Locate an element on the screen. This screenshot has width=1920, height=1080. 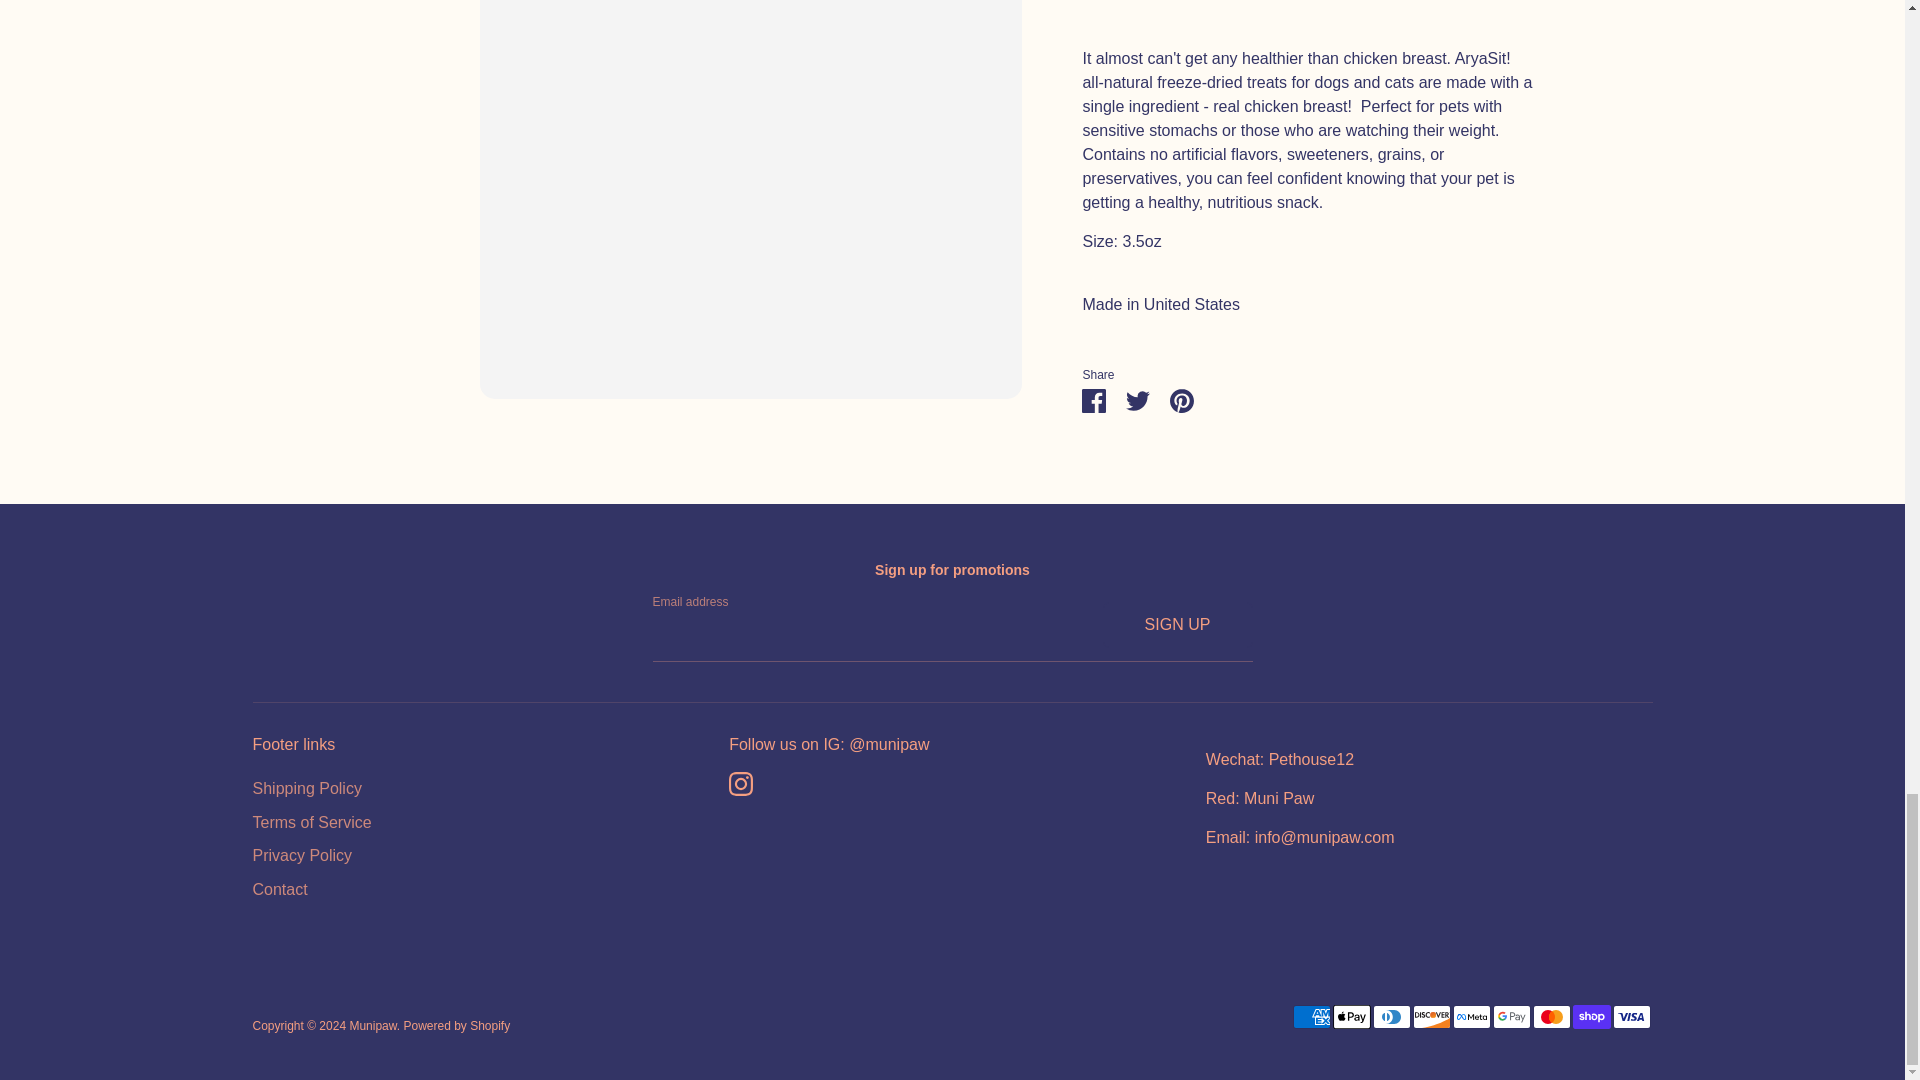
American Express is located at coordinates (1311, 1017).